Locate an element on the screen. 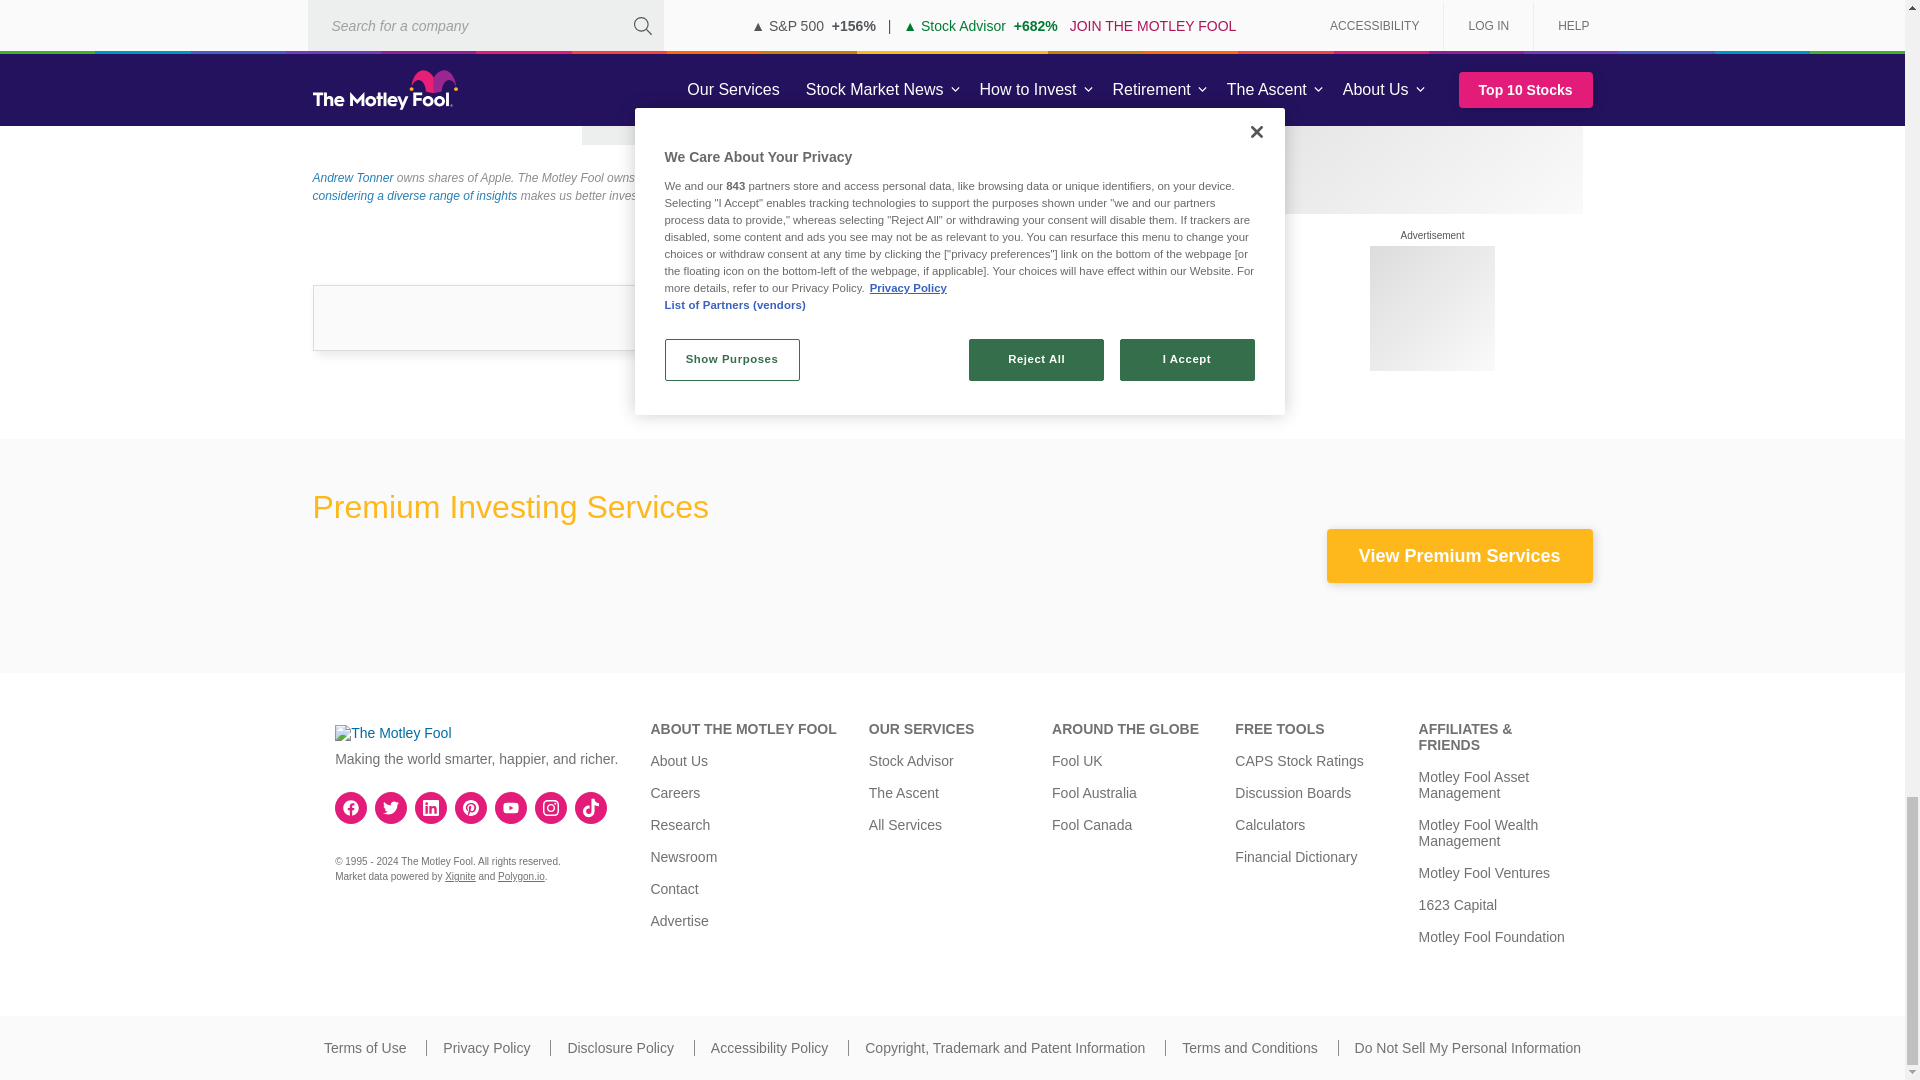 The height and width of the screenshot is (1080, 1920). Disclosure Policy is located at coordinates (620, 1048).